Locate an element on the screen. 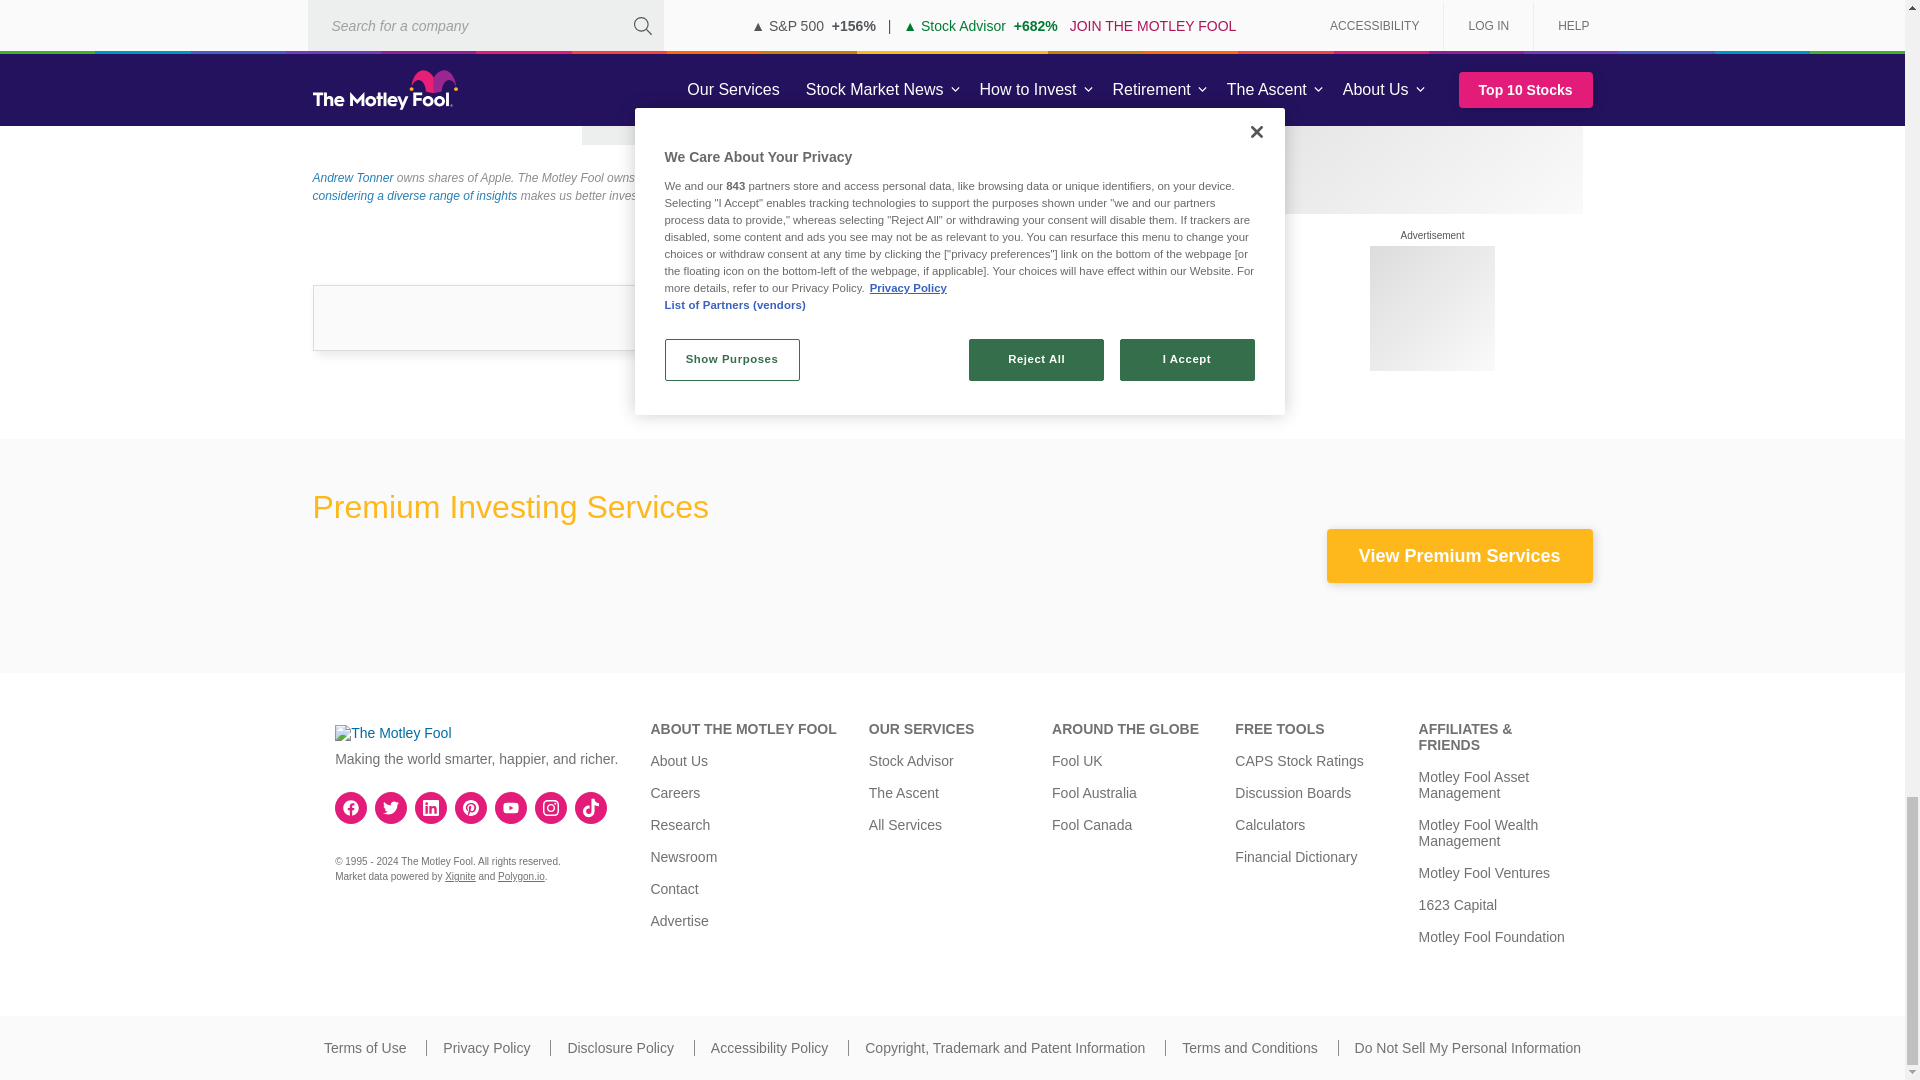 The height and width of the screenshot is (1080, 1920). Disclosure Policy is located at coordinates (620, 1048).